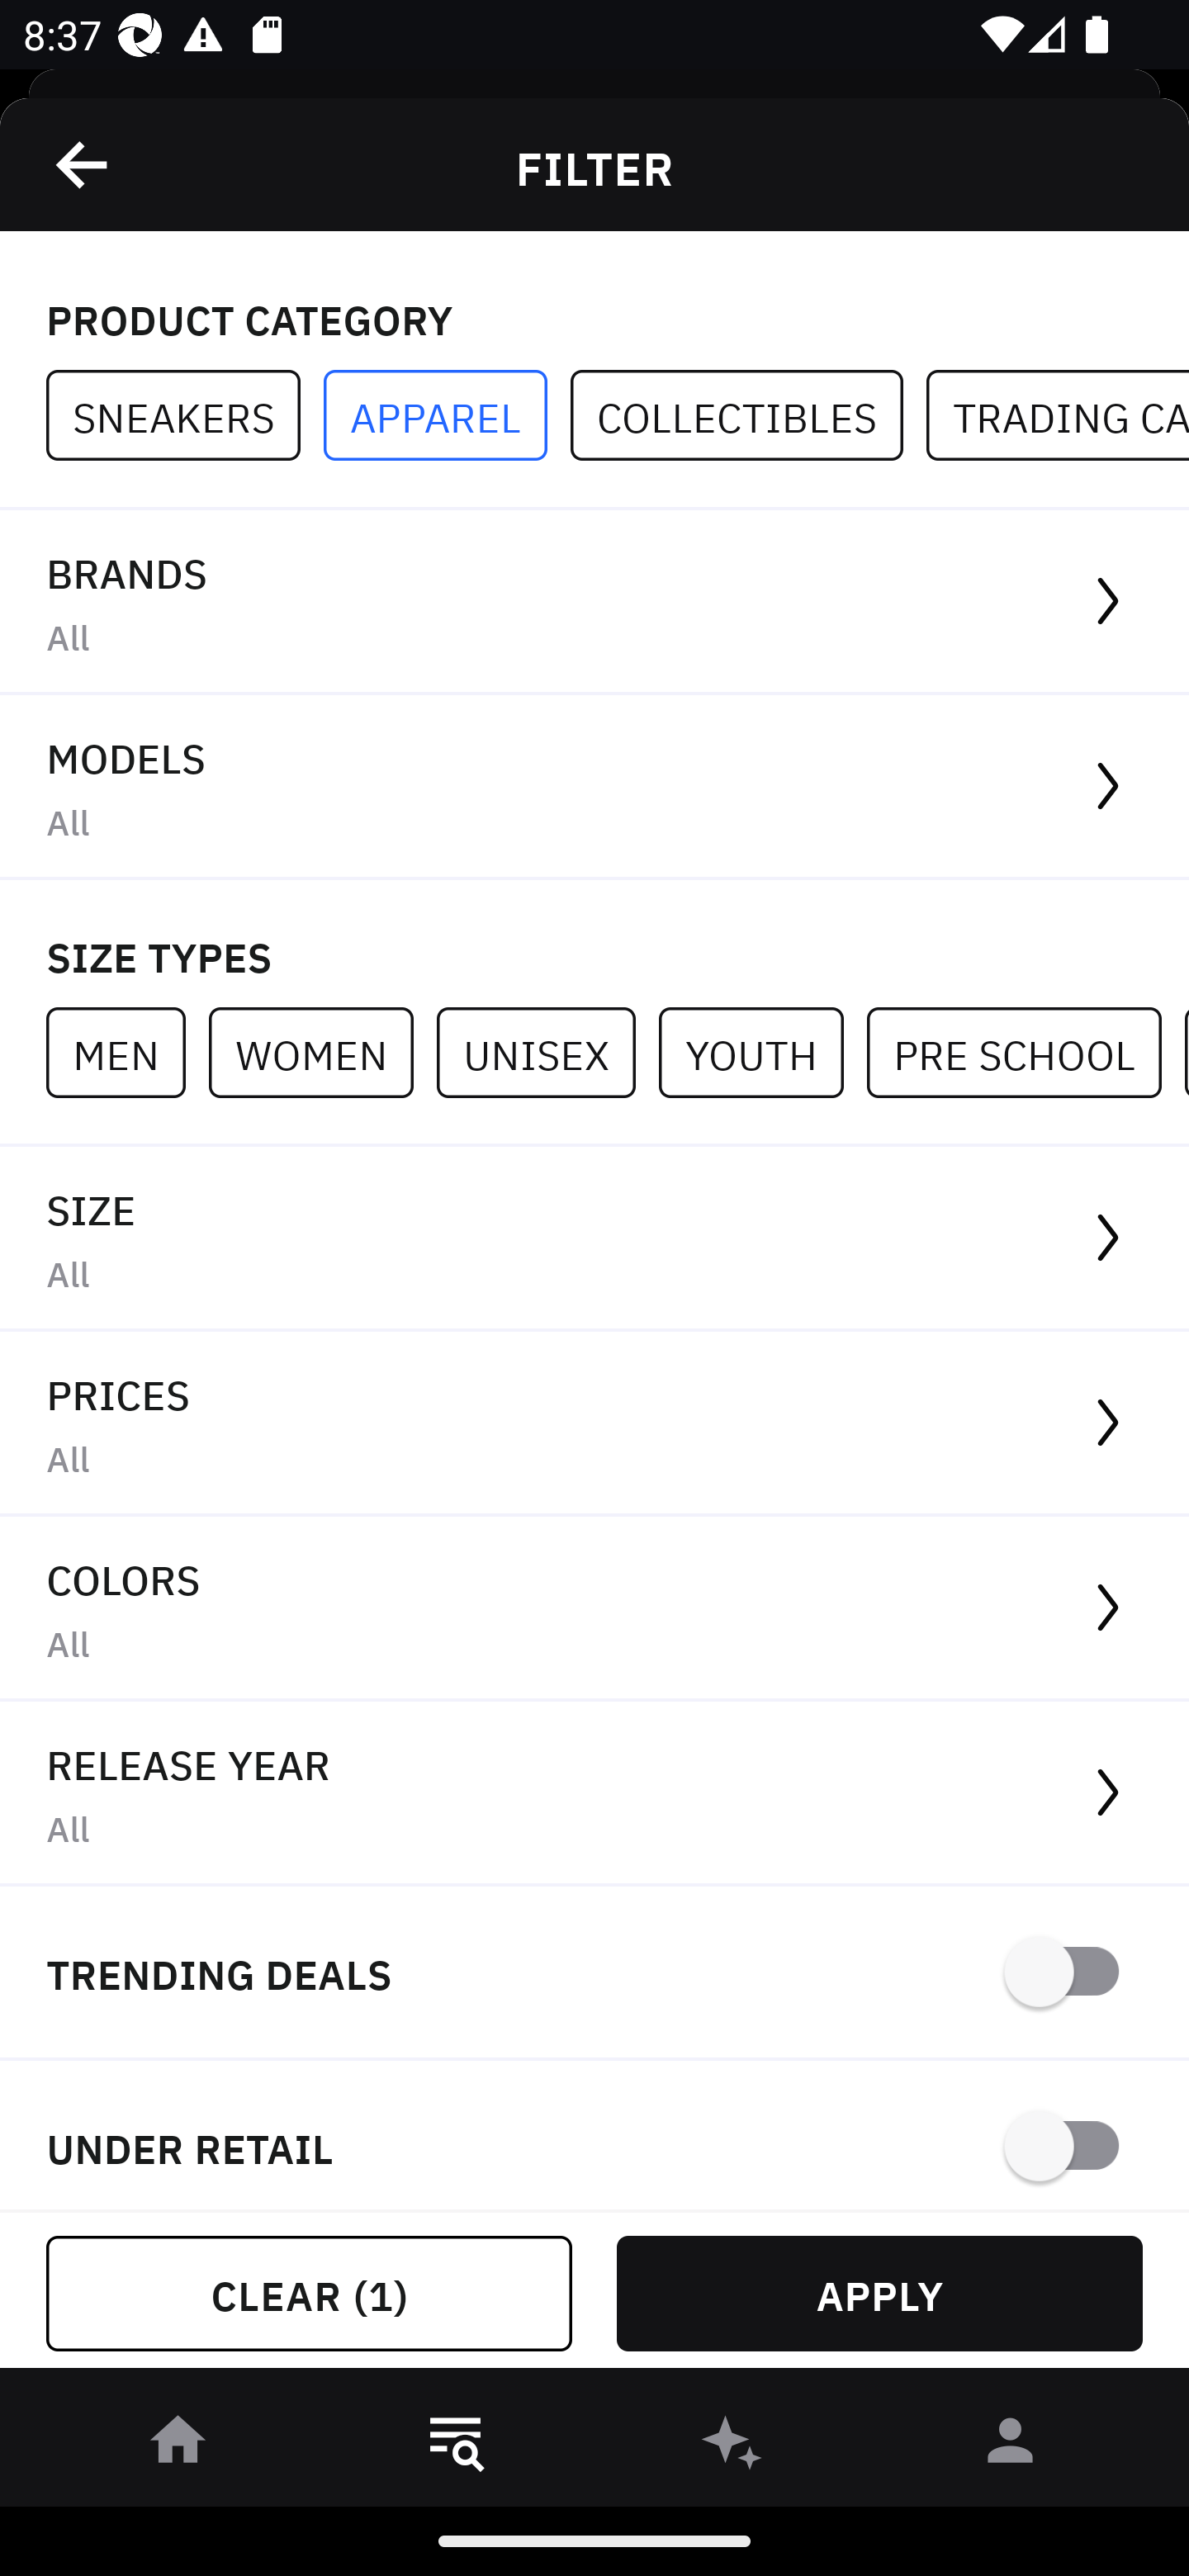 The image size is (1189, 2576). Describe the element at coordinates (178, 2446) in the screenshot. I see `󰋜` at that location.